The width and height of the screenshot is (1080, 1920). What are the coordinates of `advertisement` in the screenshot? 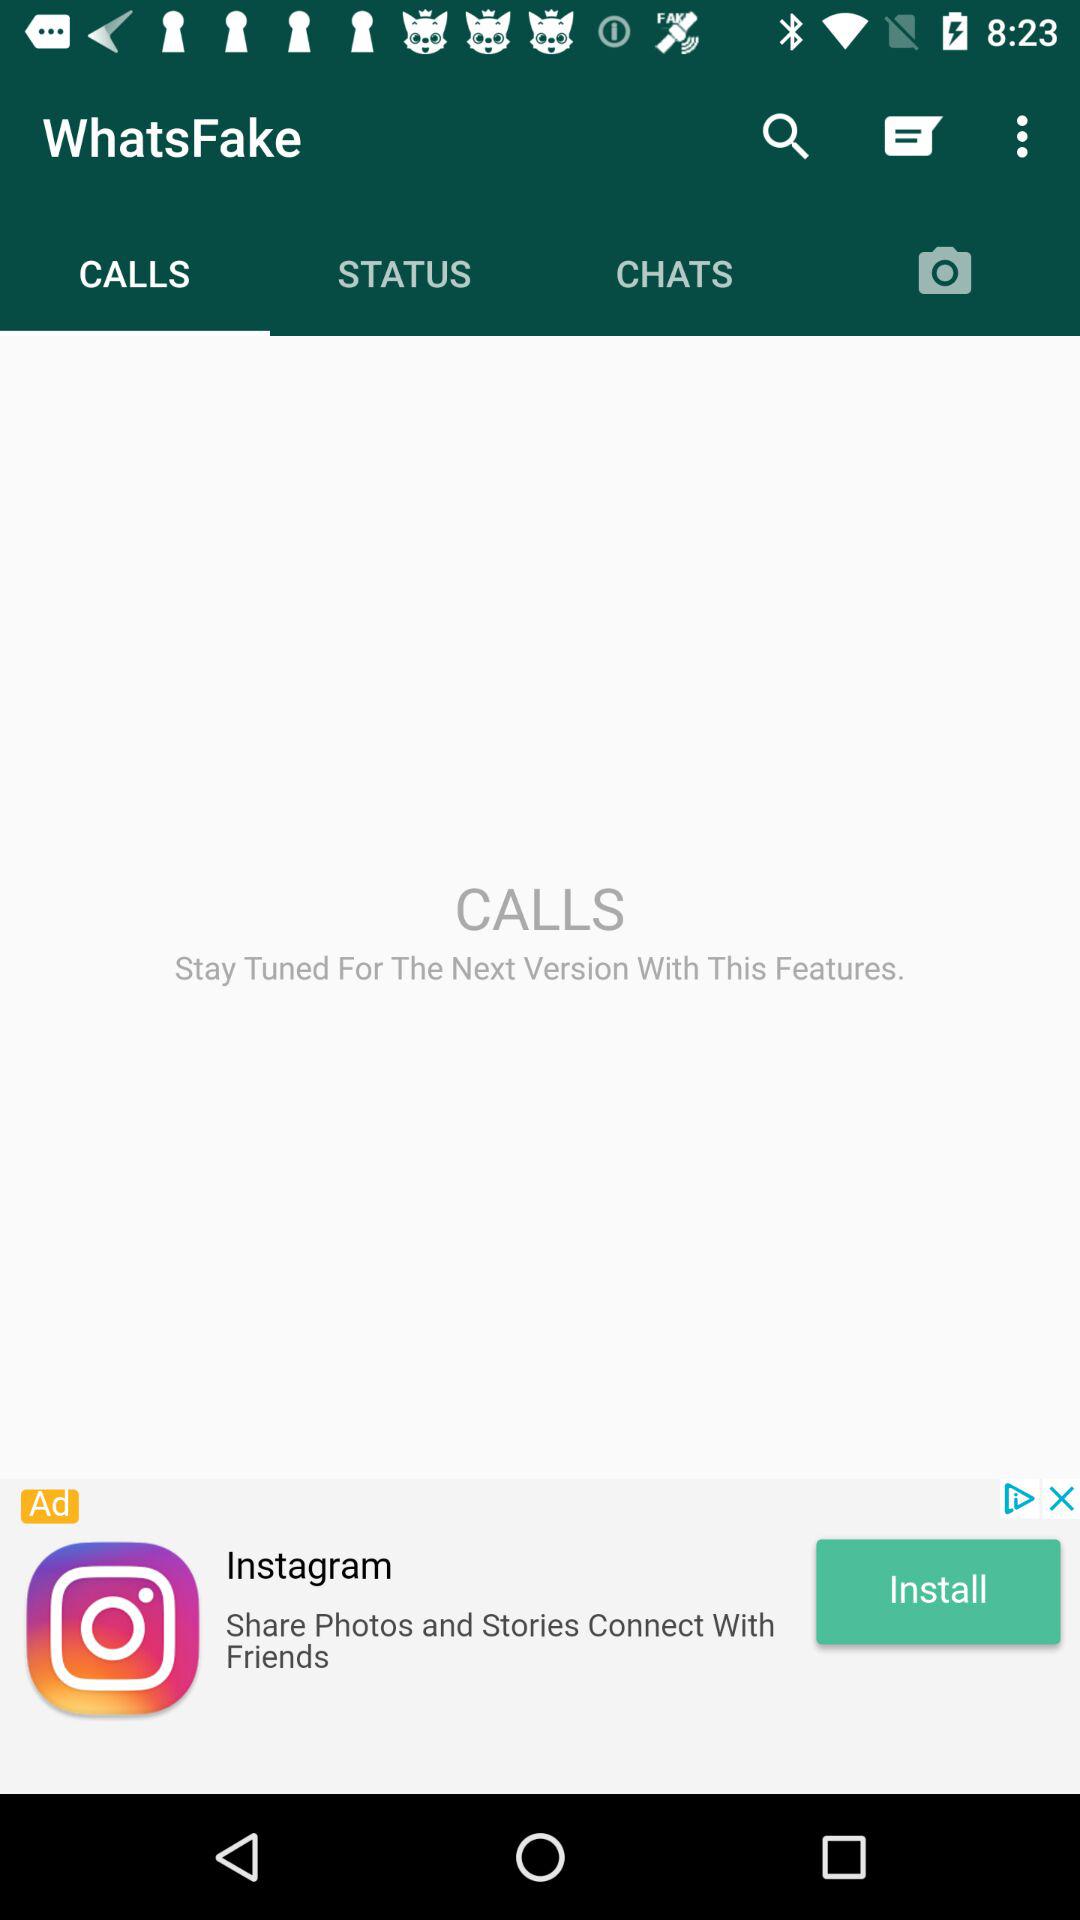 It's located at (540, 1636).